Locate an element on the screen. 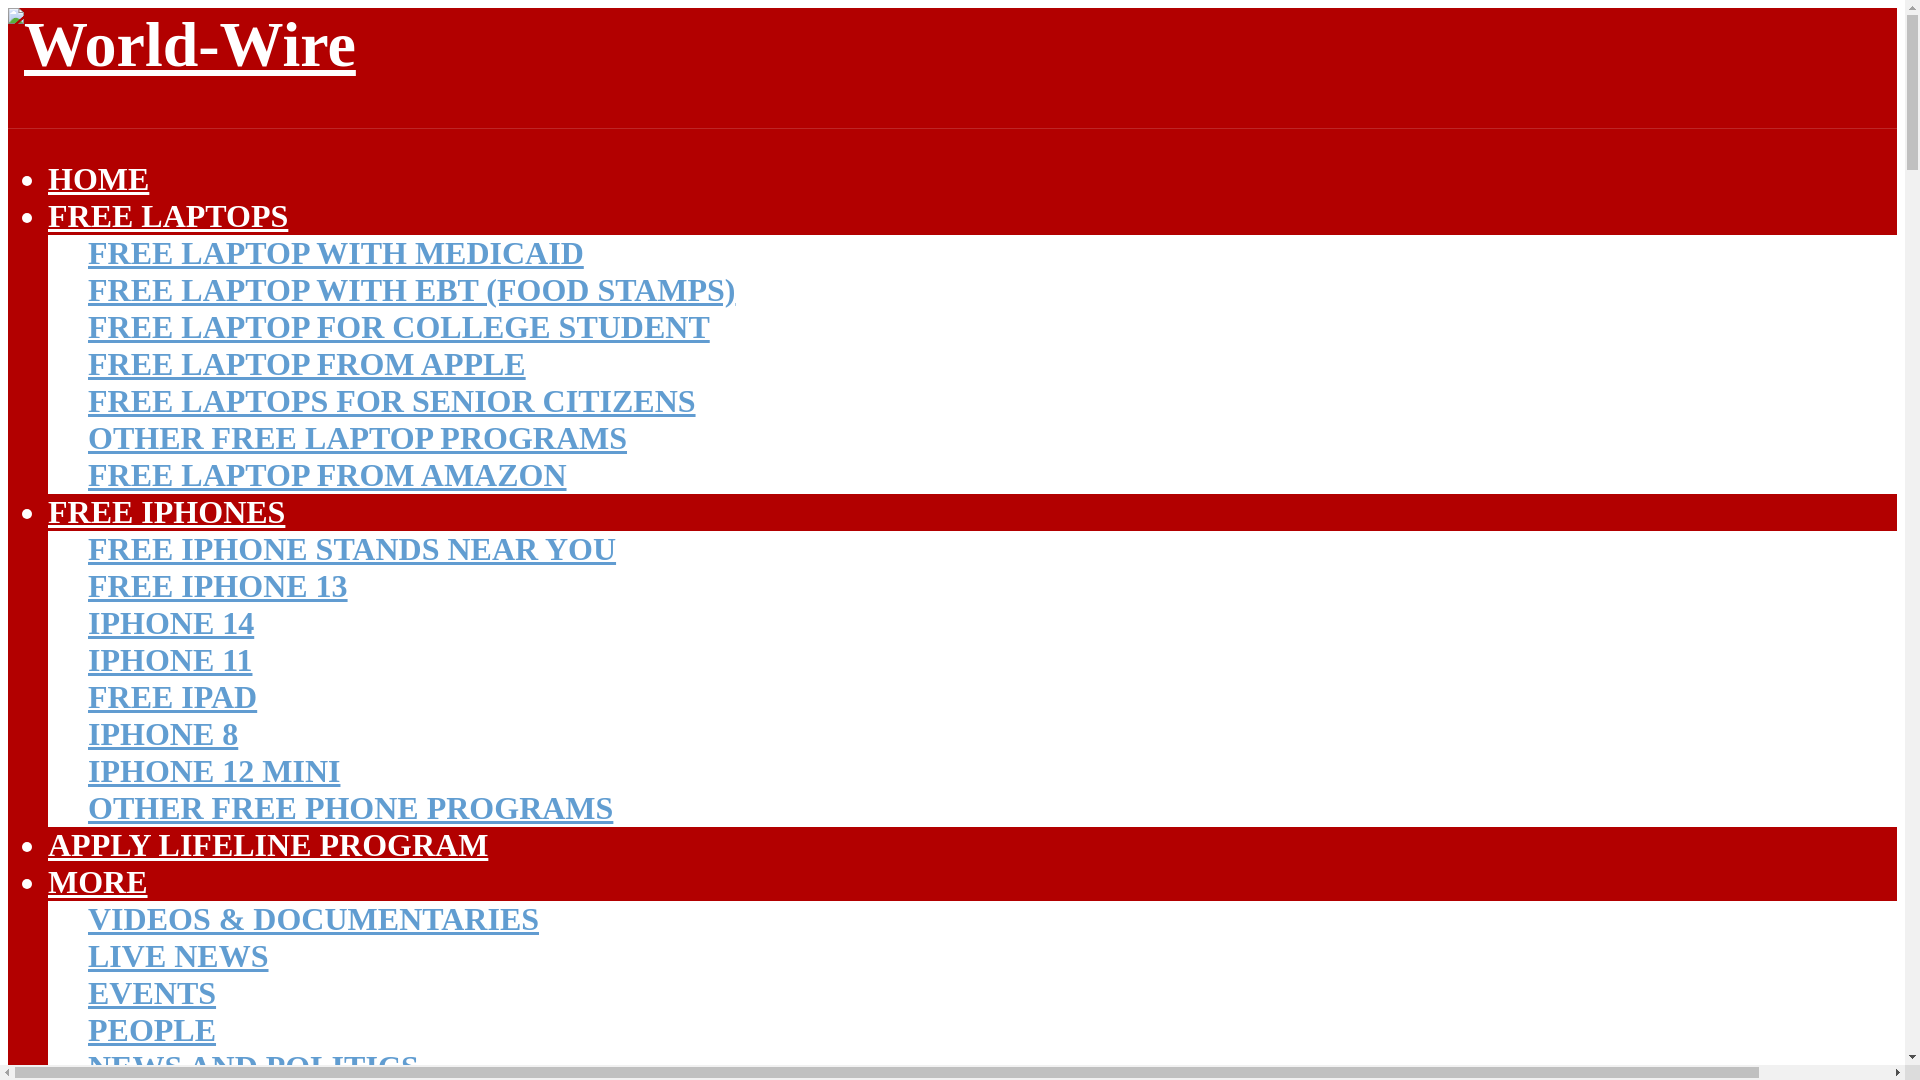 This screenshot has height=1080, width=1920. IPHONE 11 is located at coordinates (170, 660).